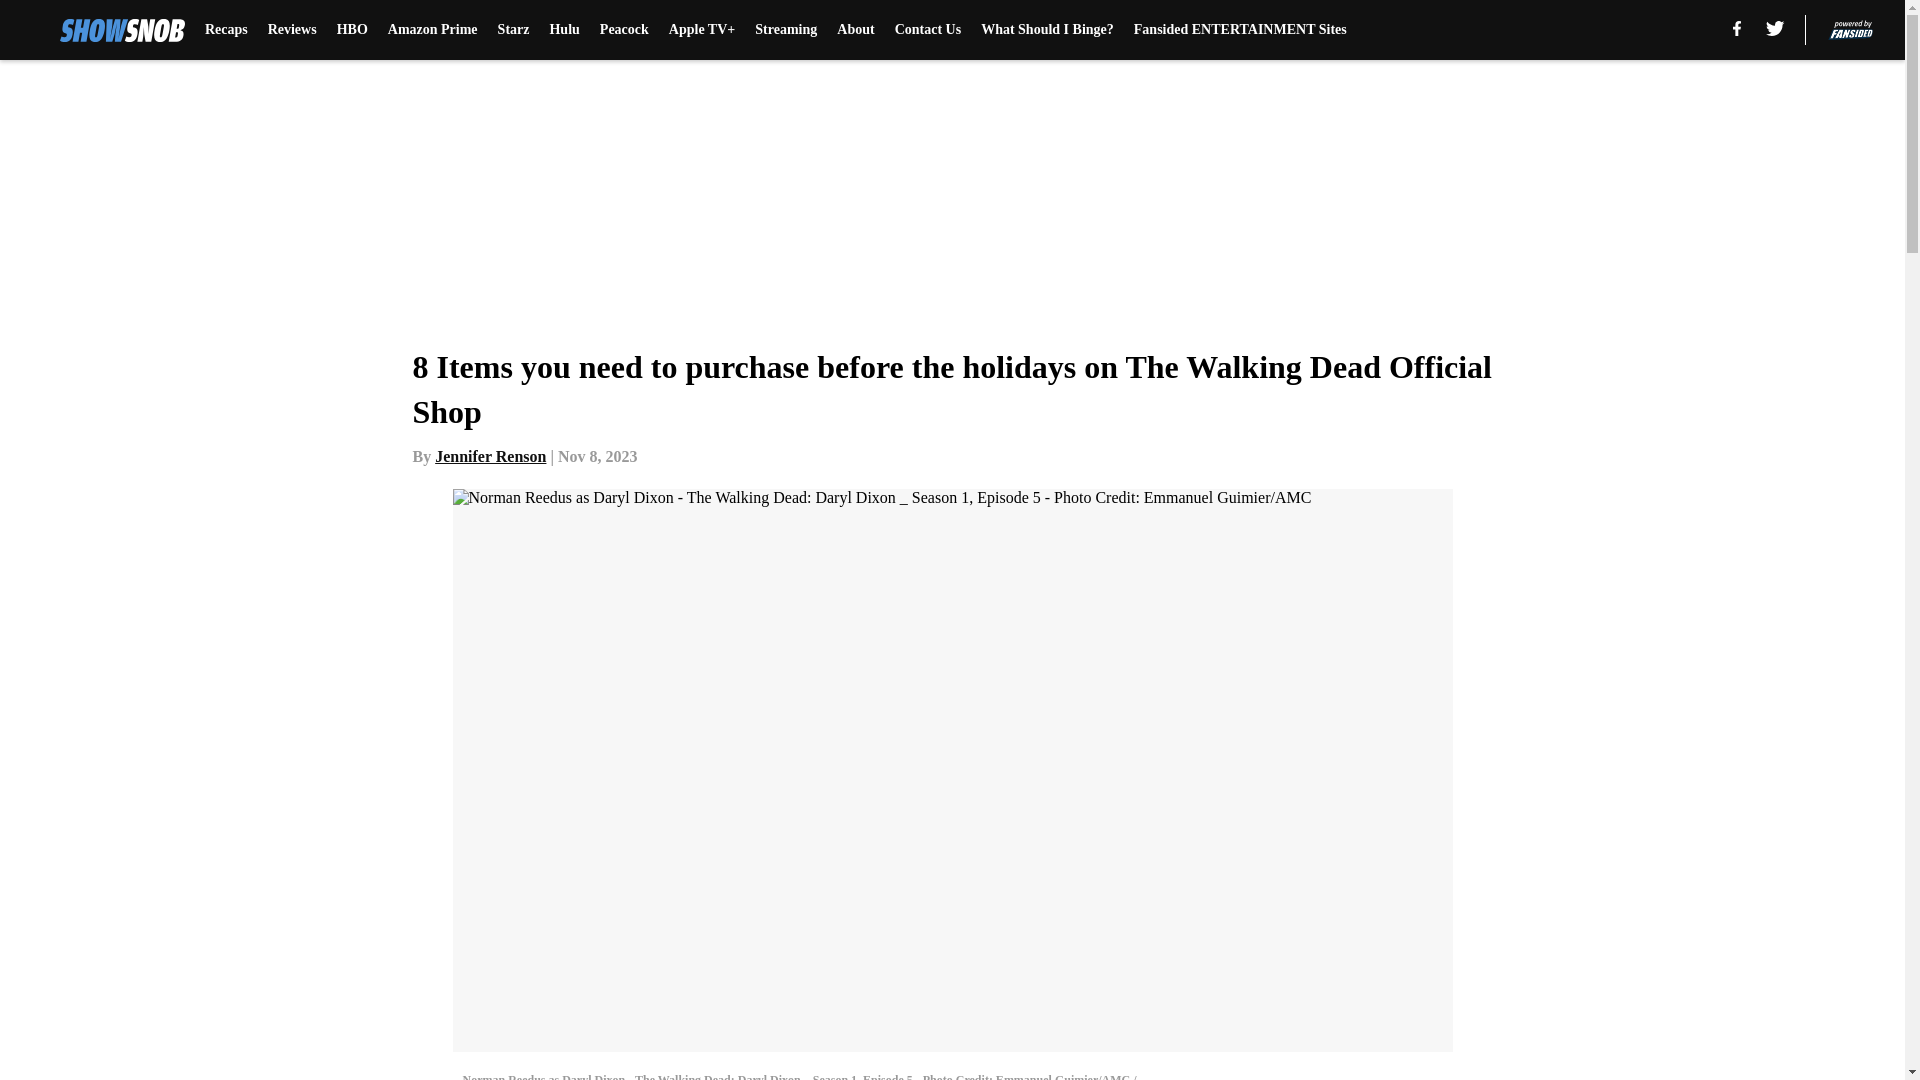  I want to click on HBO, so click(352, 30).